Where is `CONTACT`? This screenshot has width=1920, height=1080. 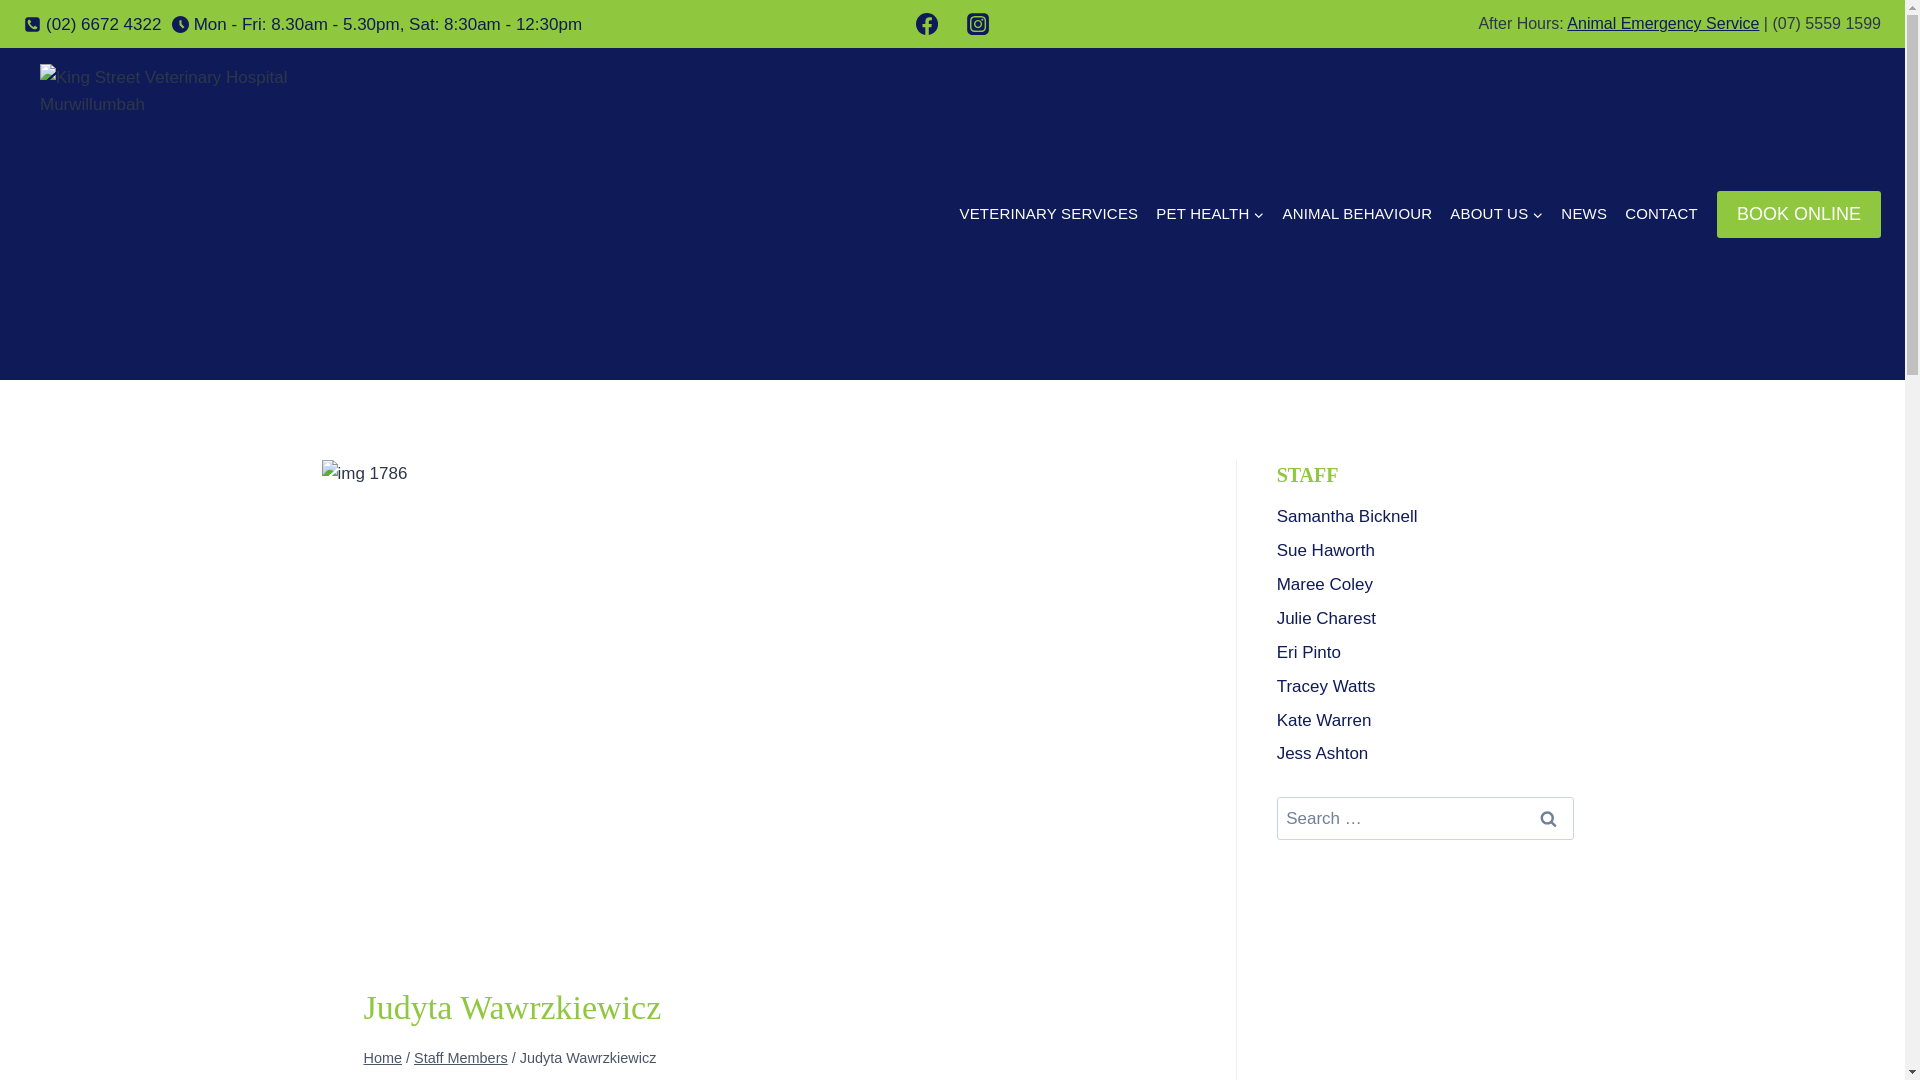
CONTACT is located at coordinates (1661, 214).